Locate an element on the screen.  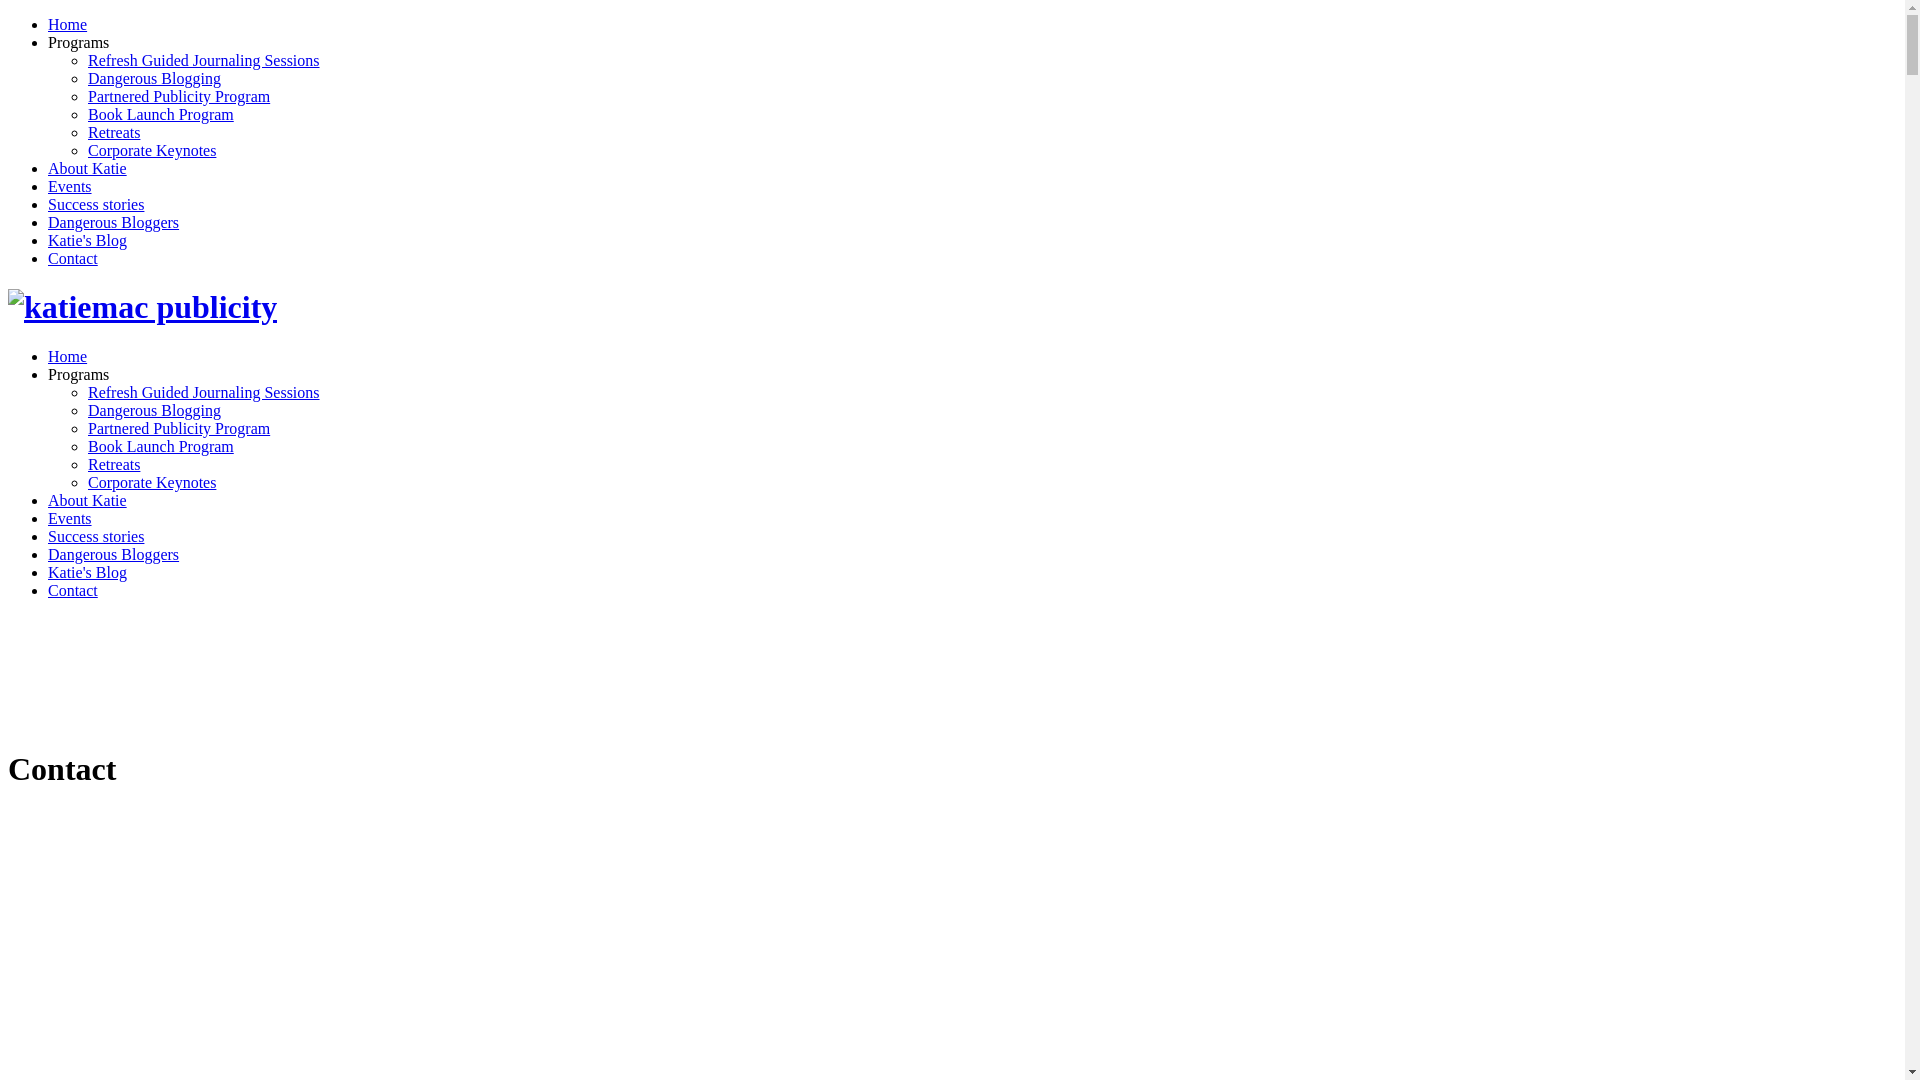
Dangerous Bloggers is located at coordinates (114, 554).